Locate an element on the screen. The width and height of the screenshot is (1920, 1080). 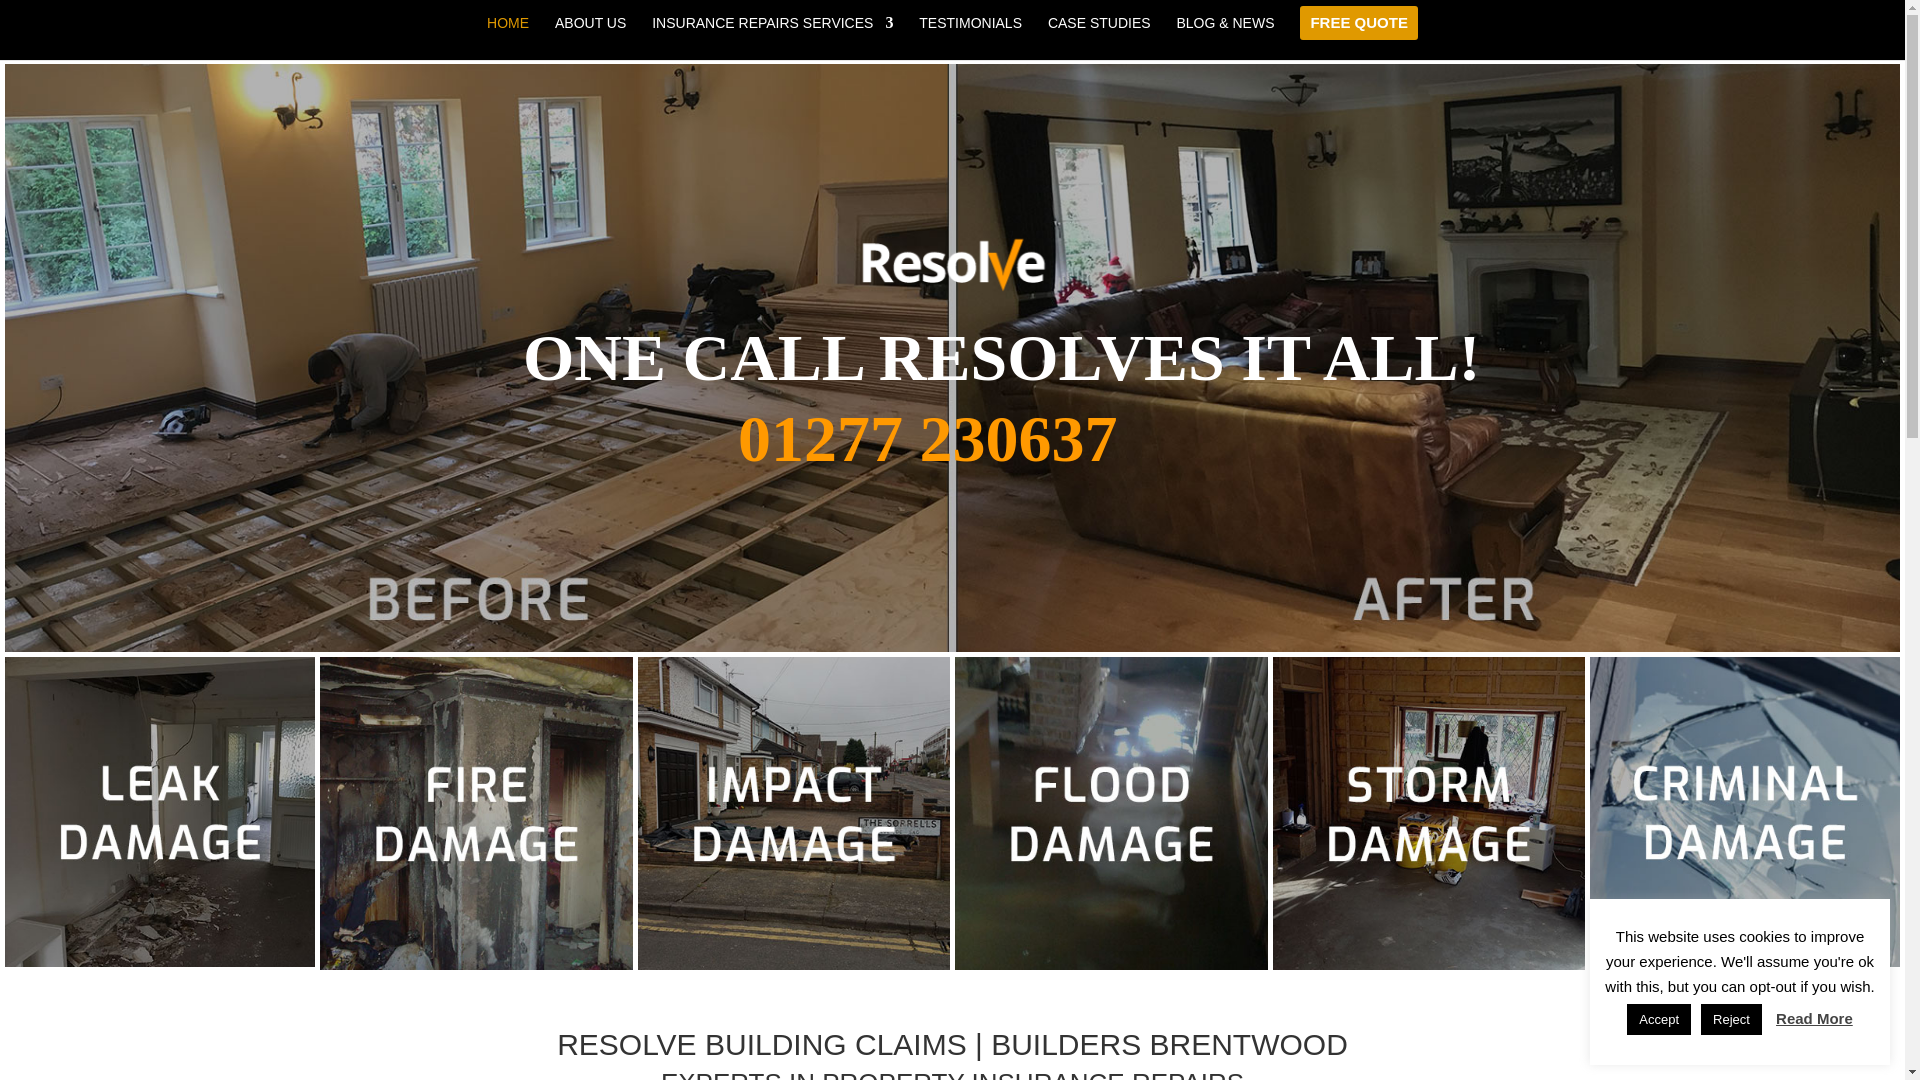
INSURANCE REPAIRS SERVICES is located at coordinates (772, 37).